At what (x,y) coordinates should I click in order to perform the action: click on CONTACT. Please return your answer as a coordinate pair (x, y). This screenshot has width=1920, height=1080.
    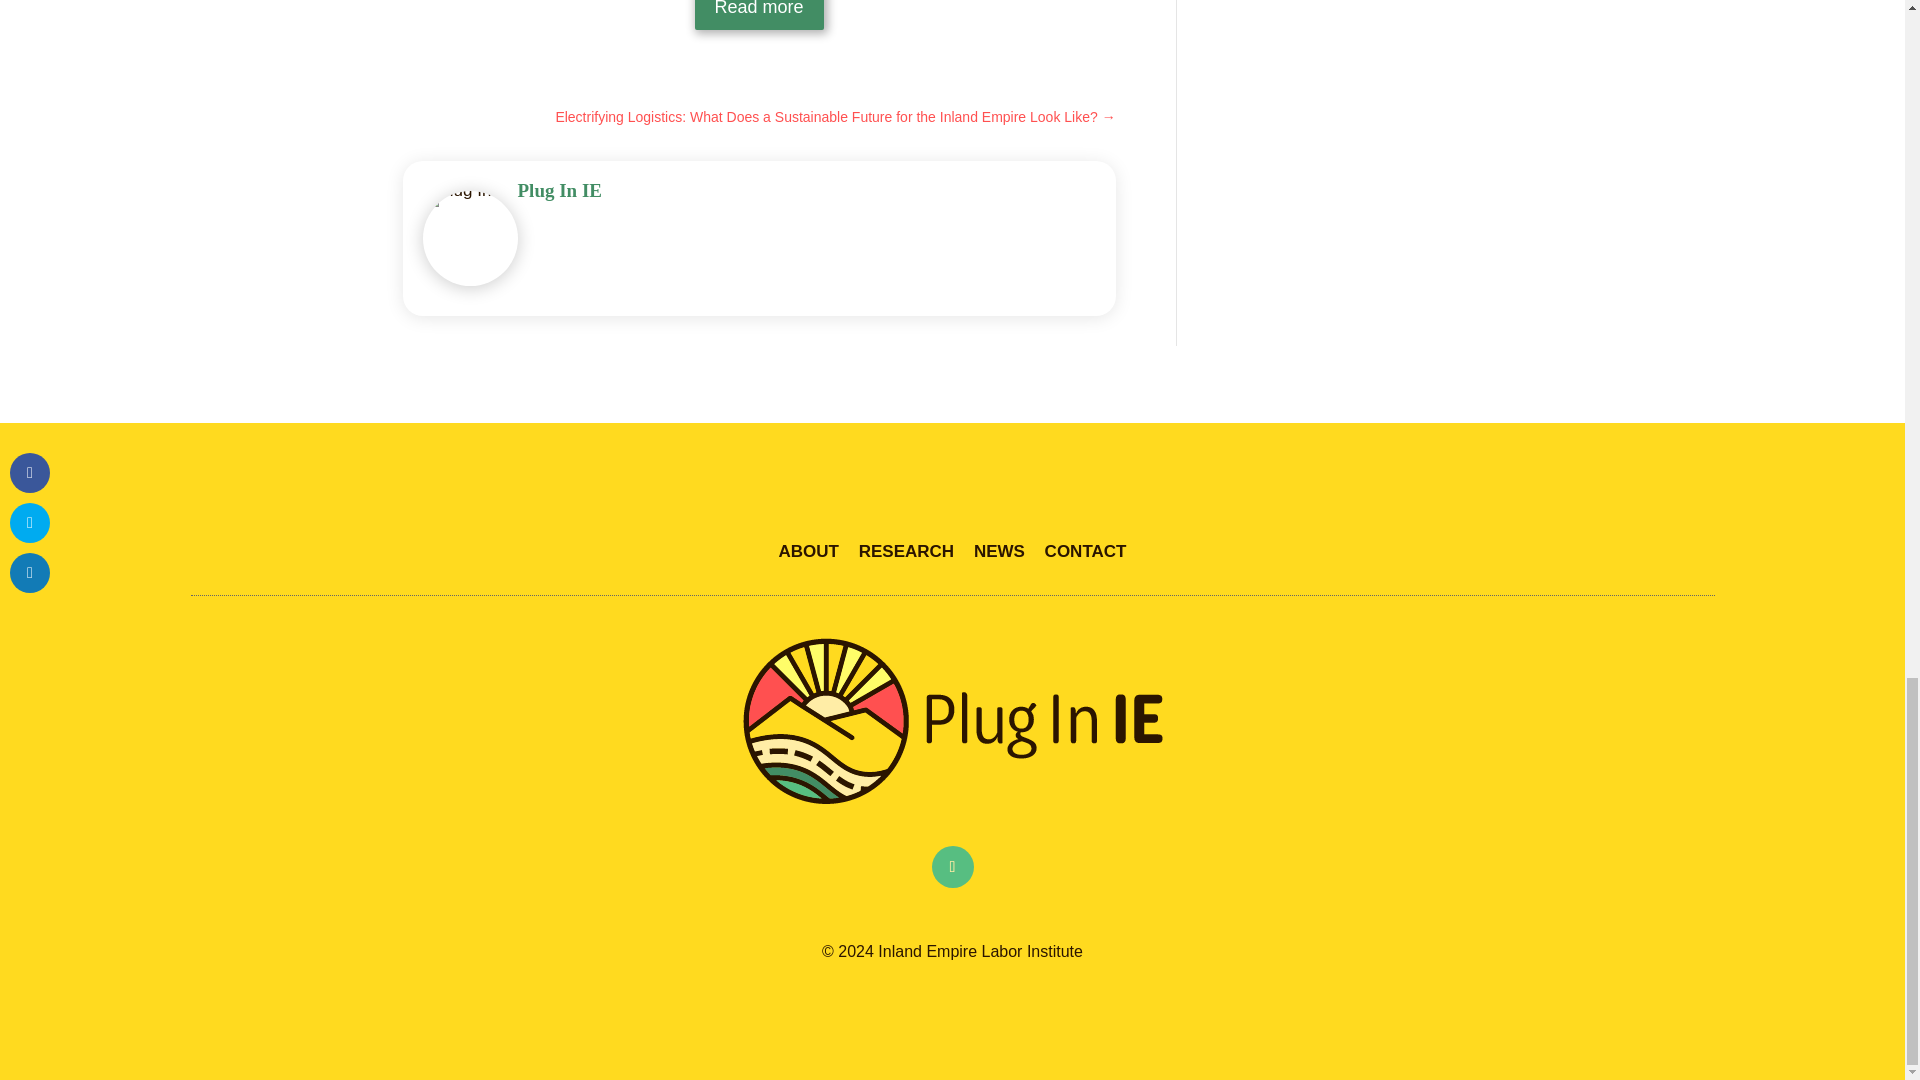
    Looking at the image, I should click on (1086, 551).